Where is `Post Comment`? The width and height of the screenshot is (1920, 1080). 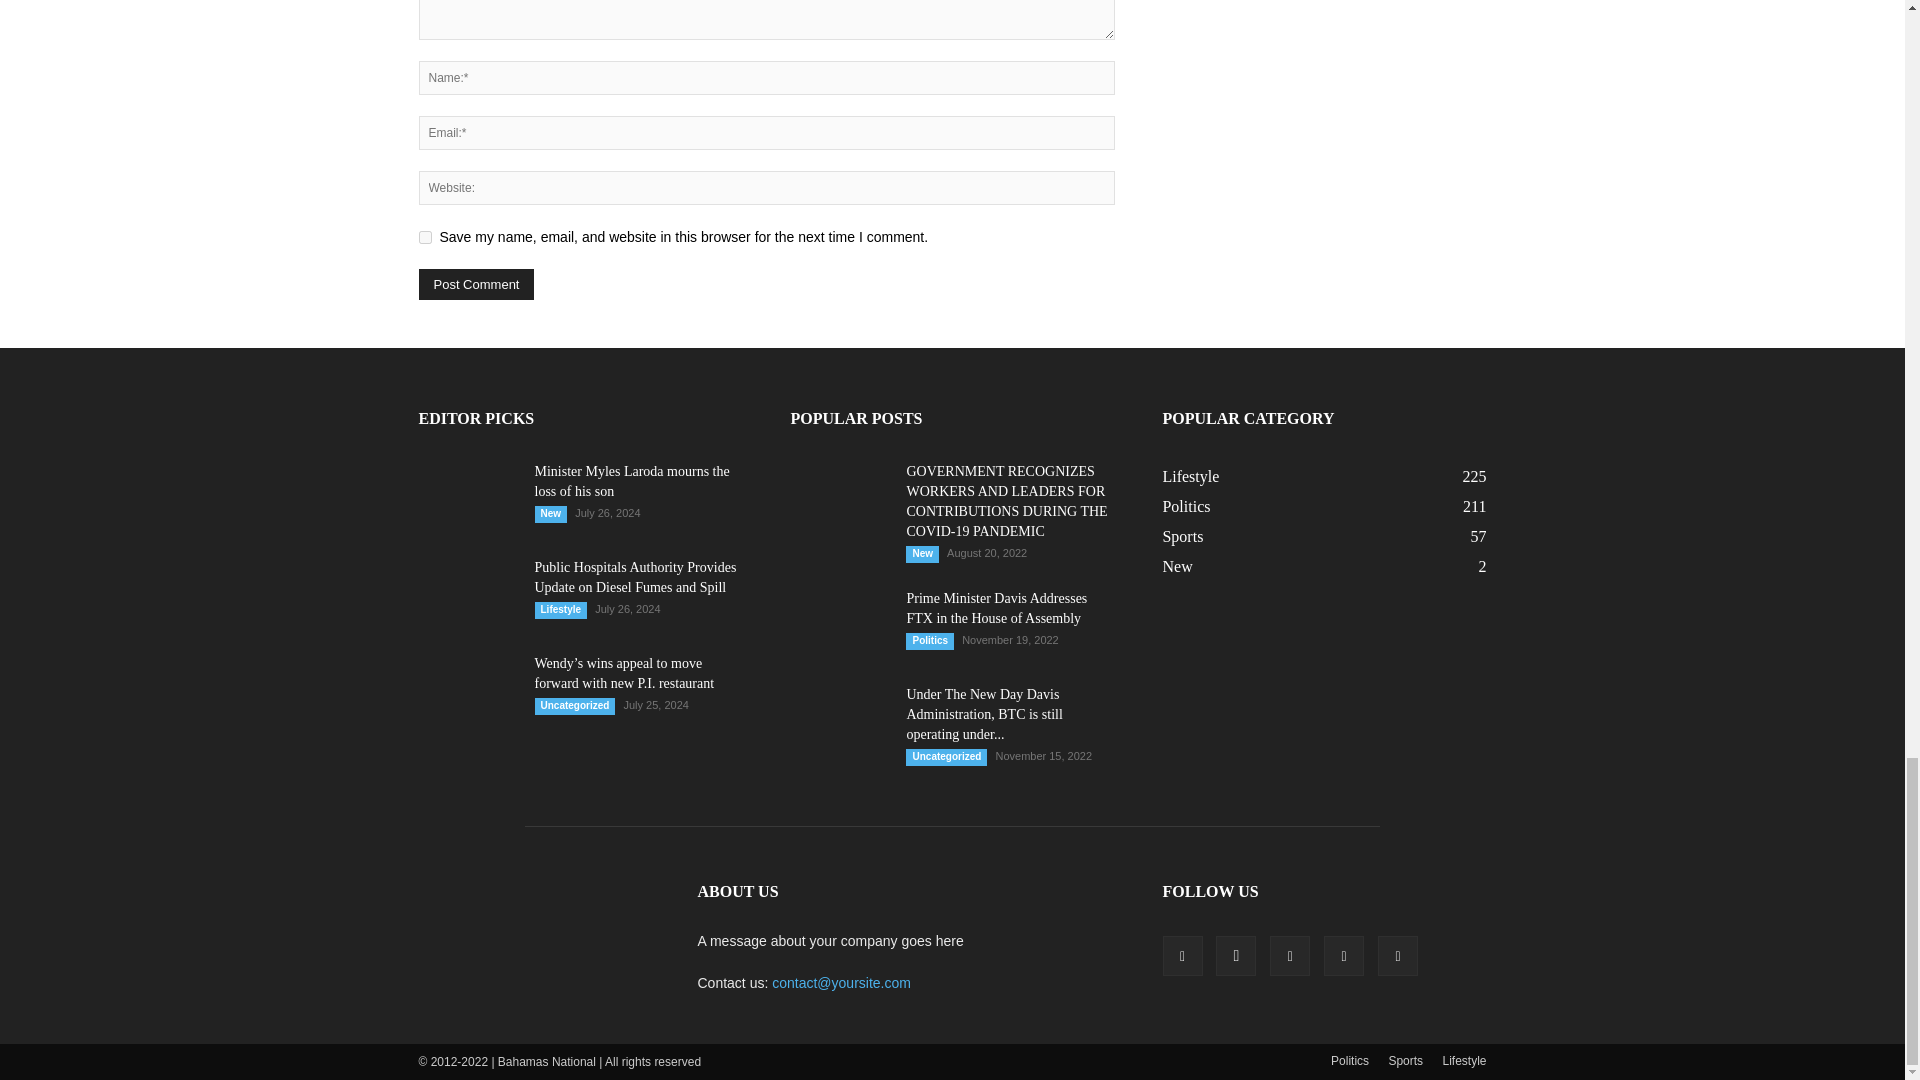
Post Comment is located at coordinates (476, 284).